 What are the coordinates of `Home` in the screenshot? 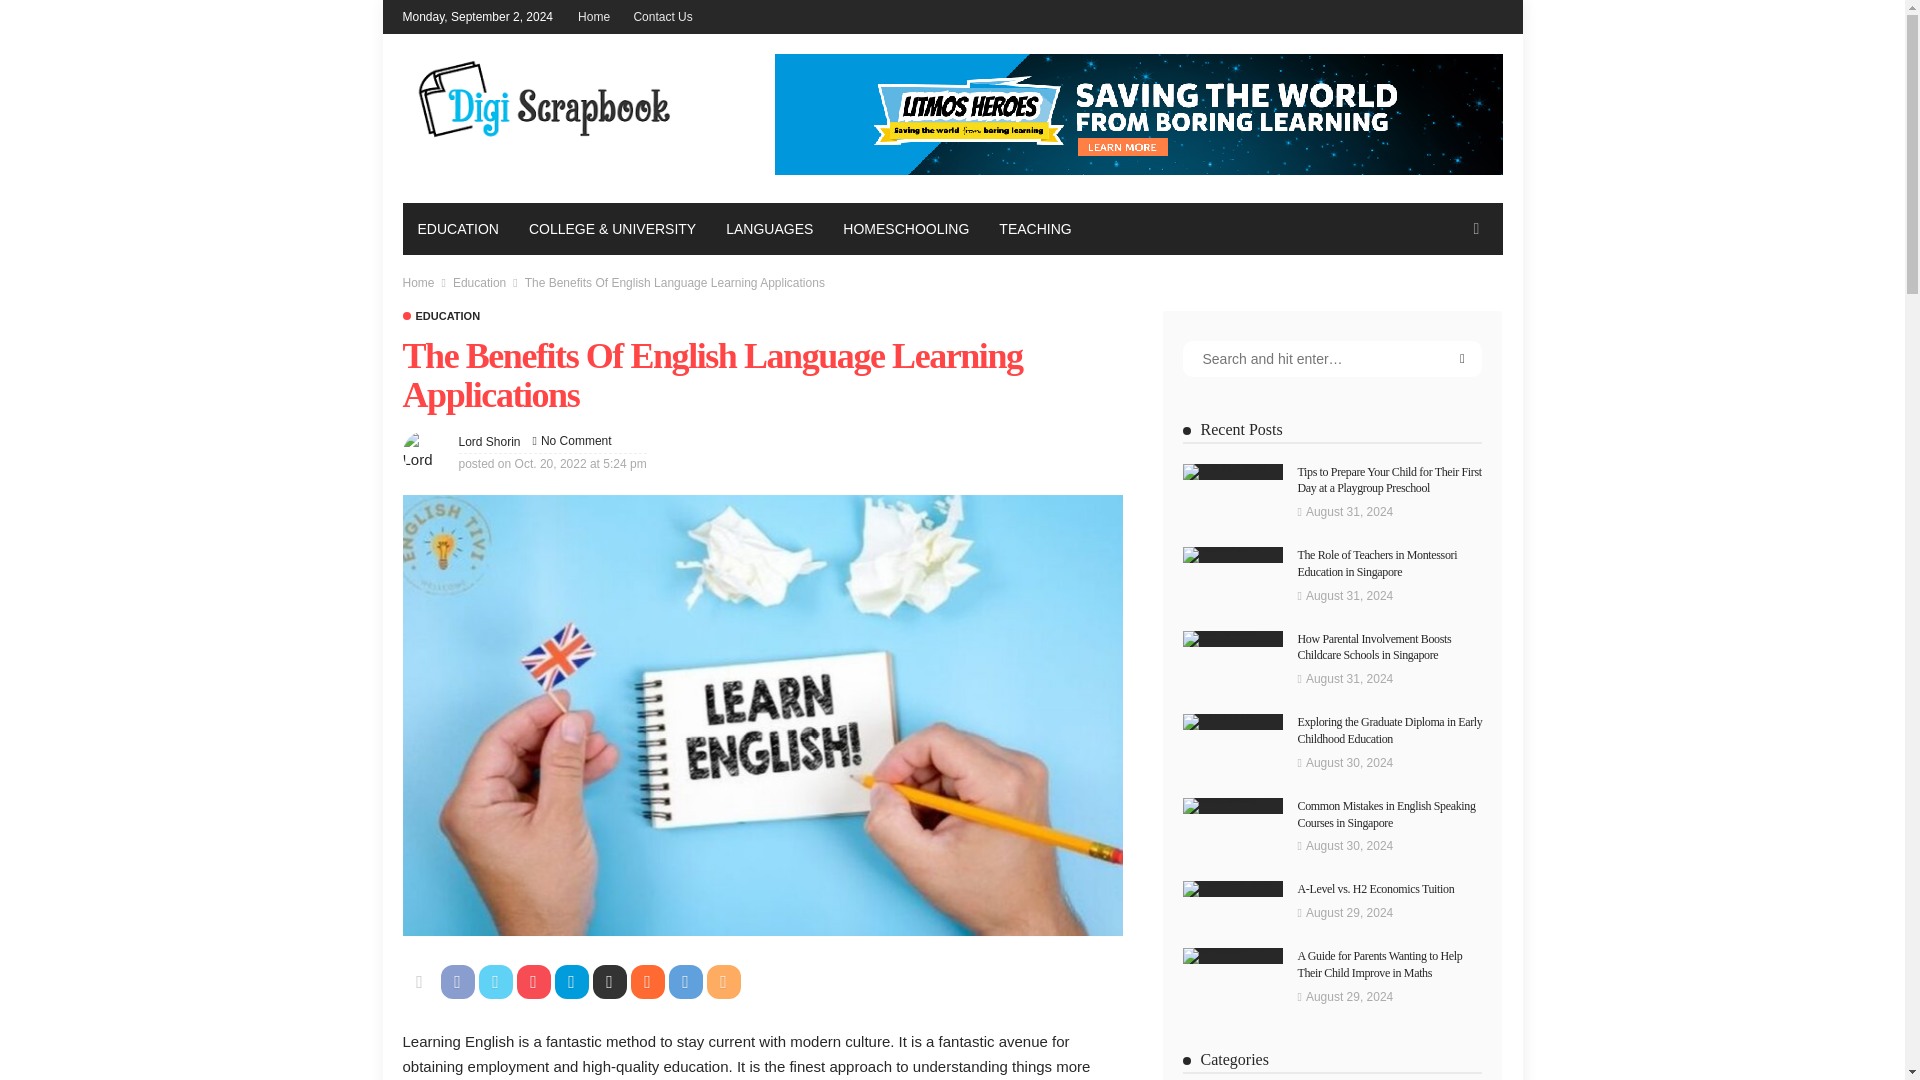 It's located at (417, 283).